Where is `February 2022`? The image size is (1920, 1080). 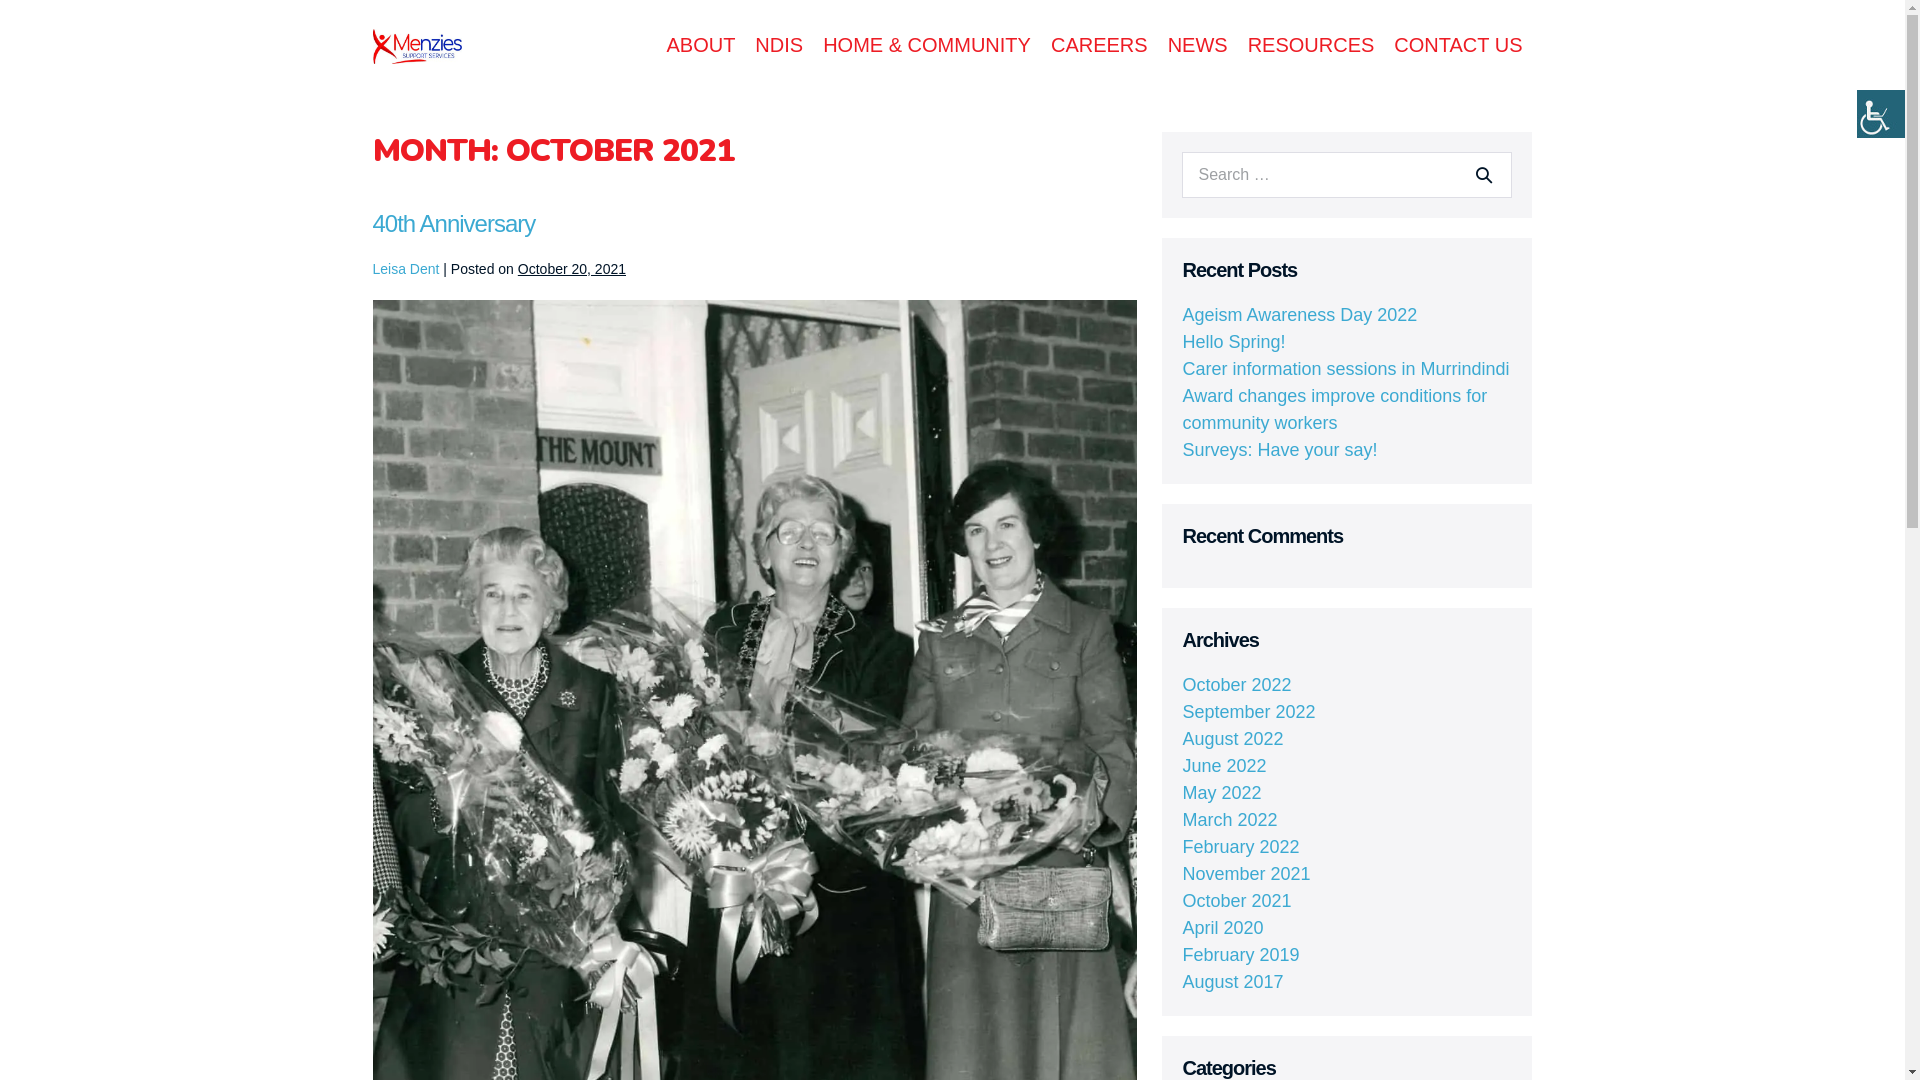
February 2022 is located at coordinates (1240, 847).